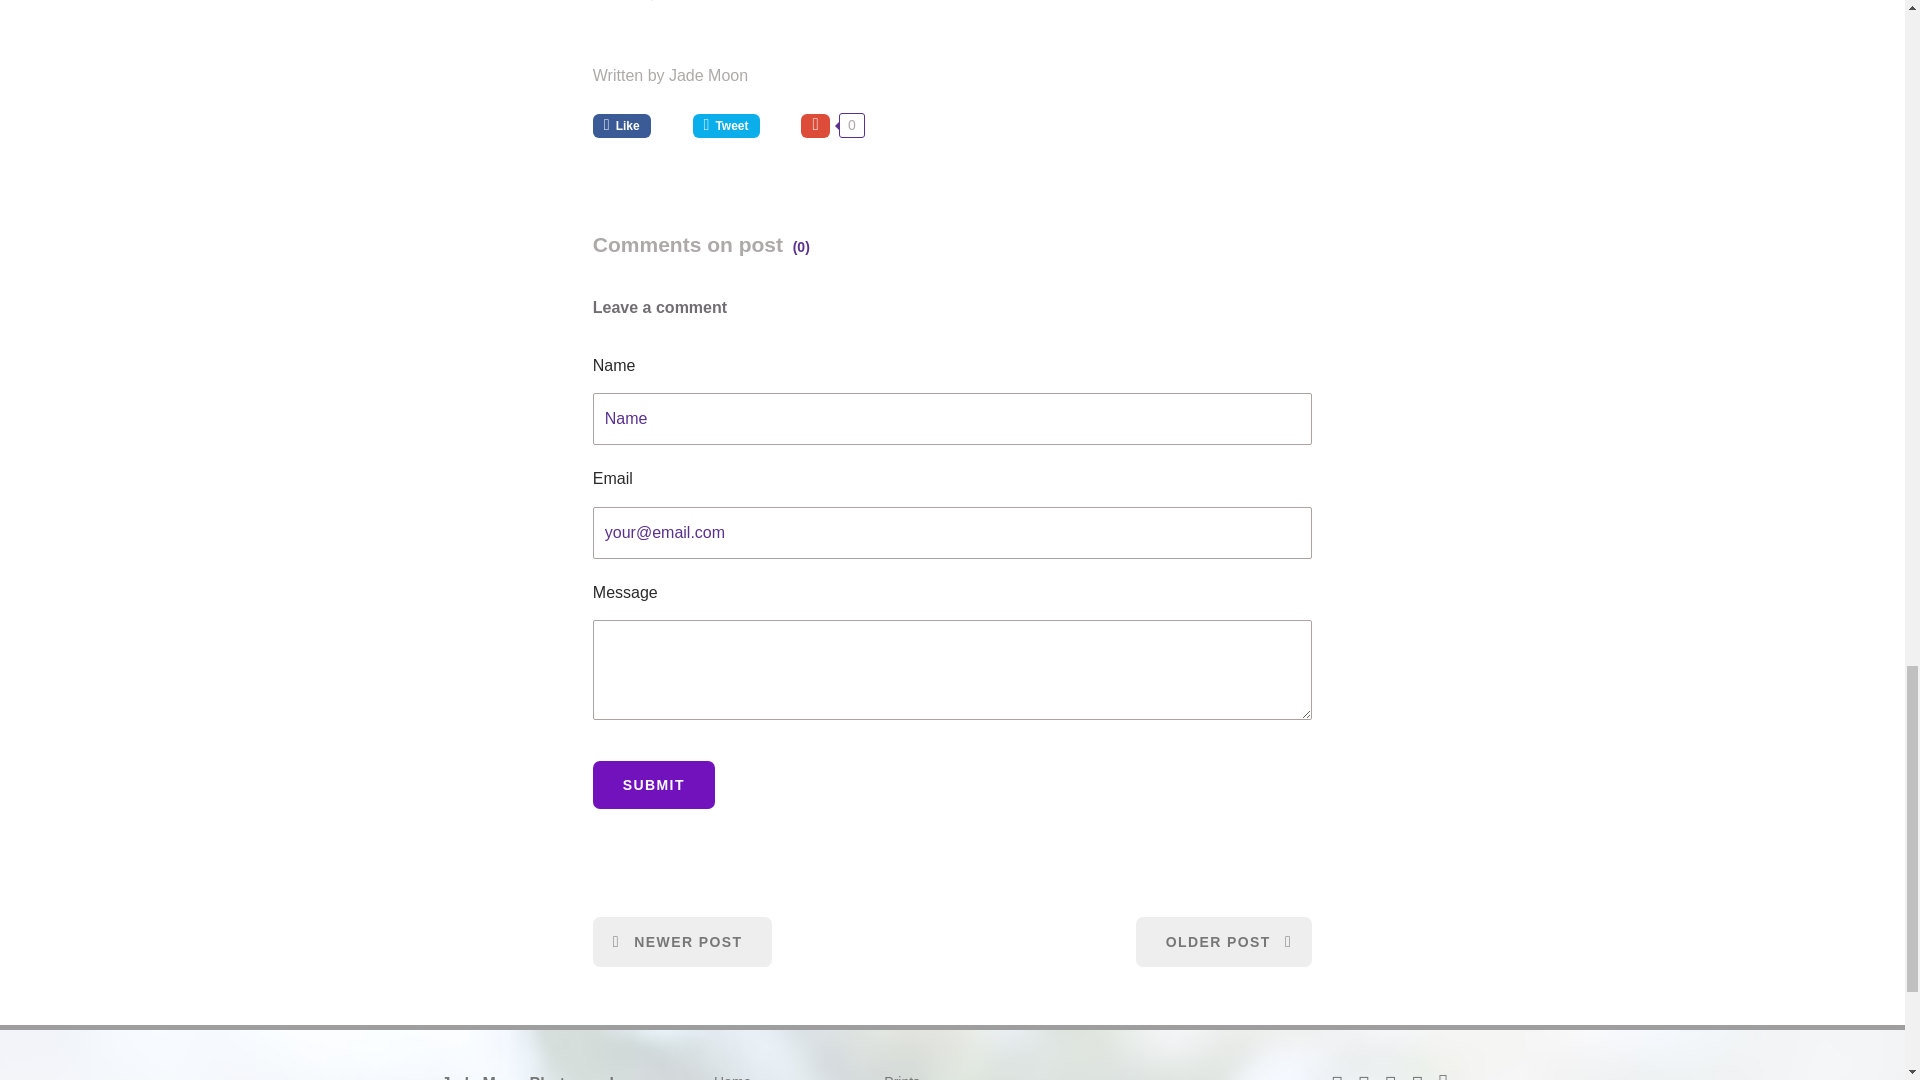  I want to click on Like, so click(635, 125).